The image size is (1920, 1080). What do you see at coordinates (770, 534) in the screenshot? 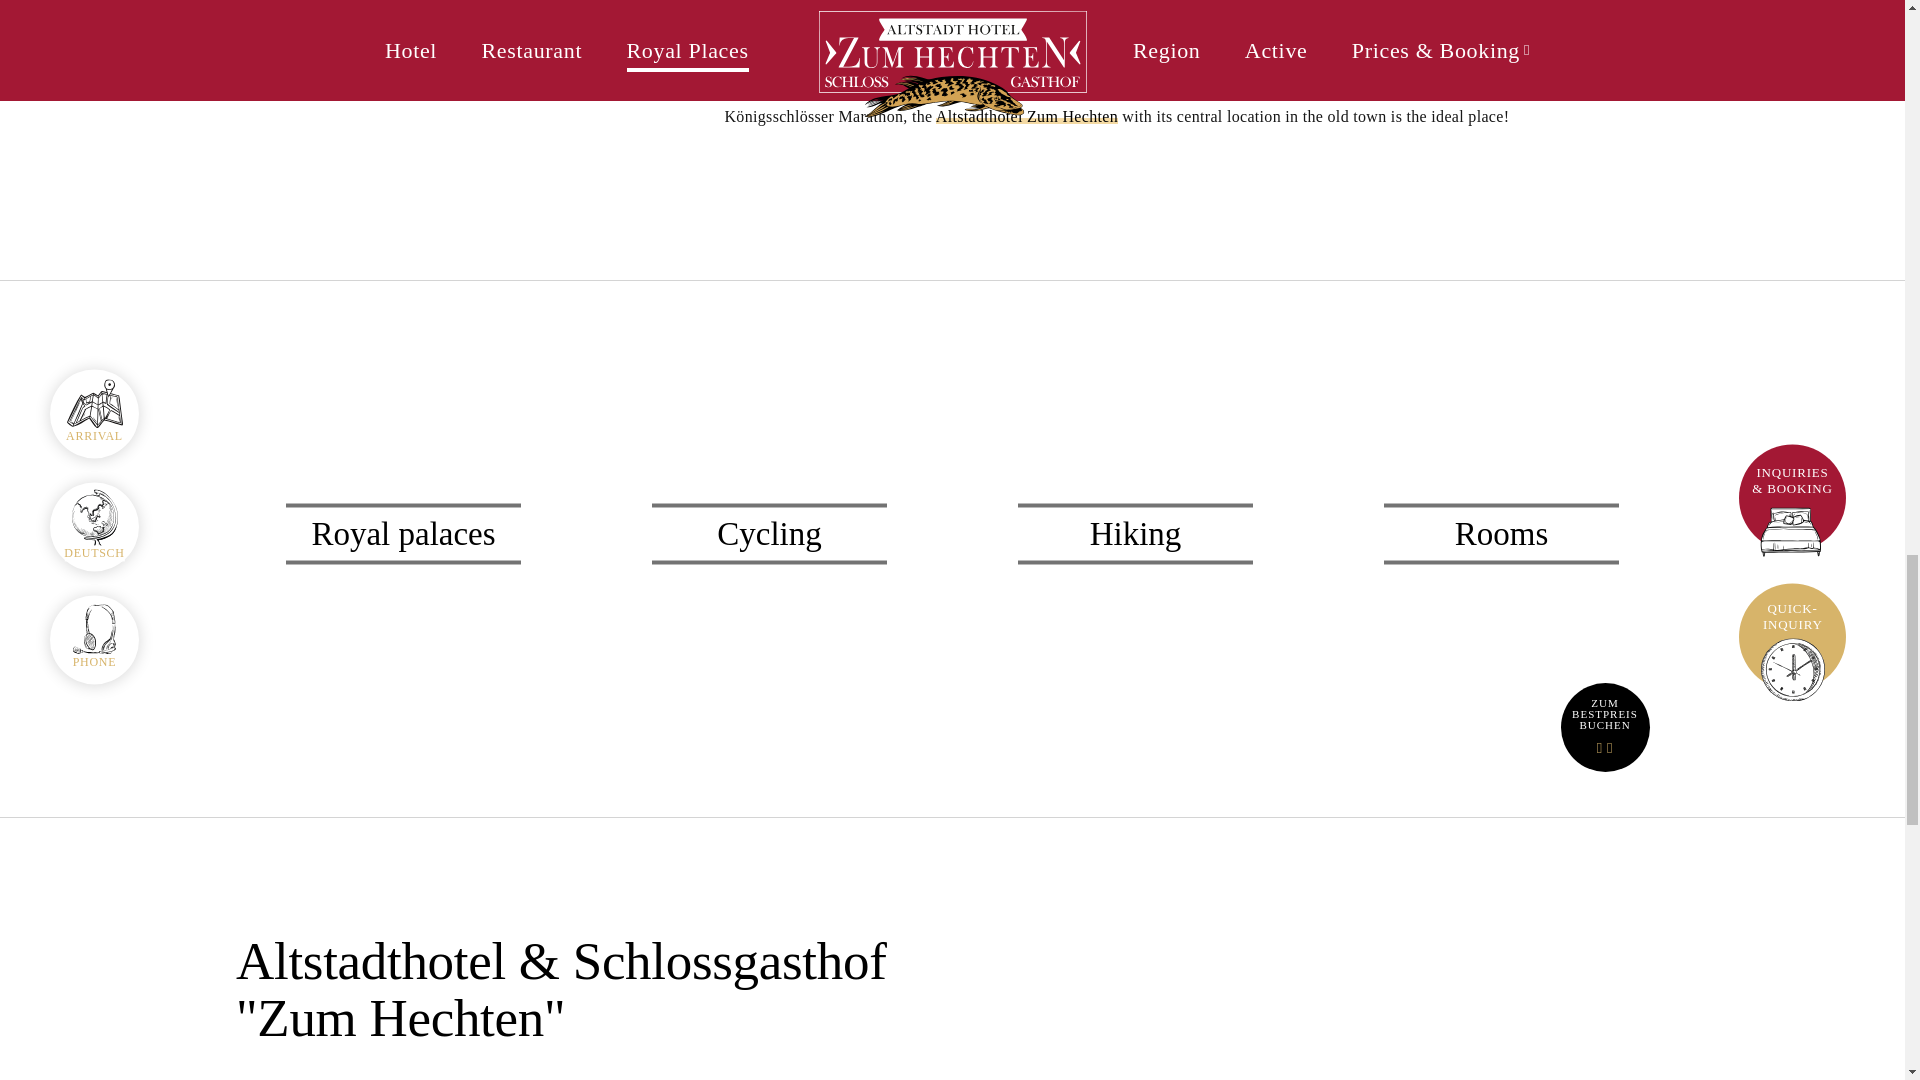
I see `Cycling` at bounding box center [770, 534].